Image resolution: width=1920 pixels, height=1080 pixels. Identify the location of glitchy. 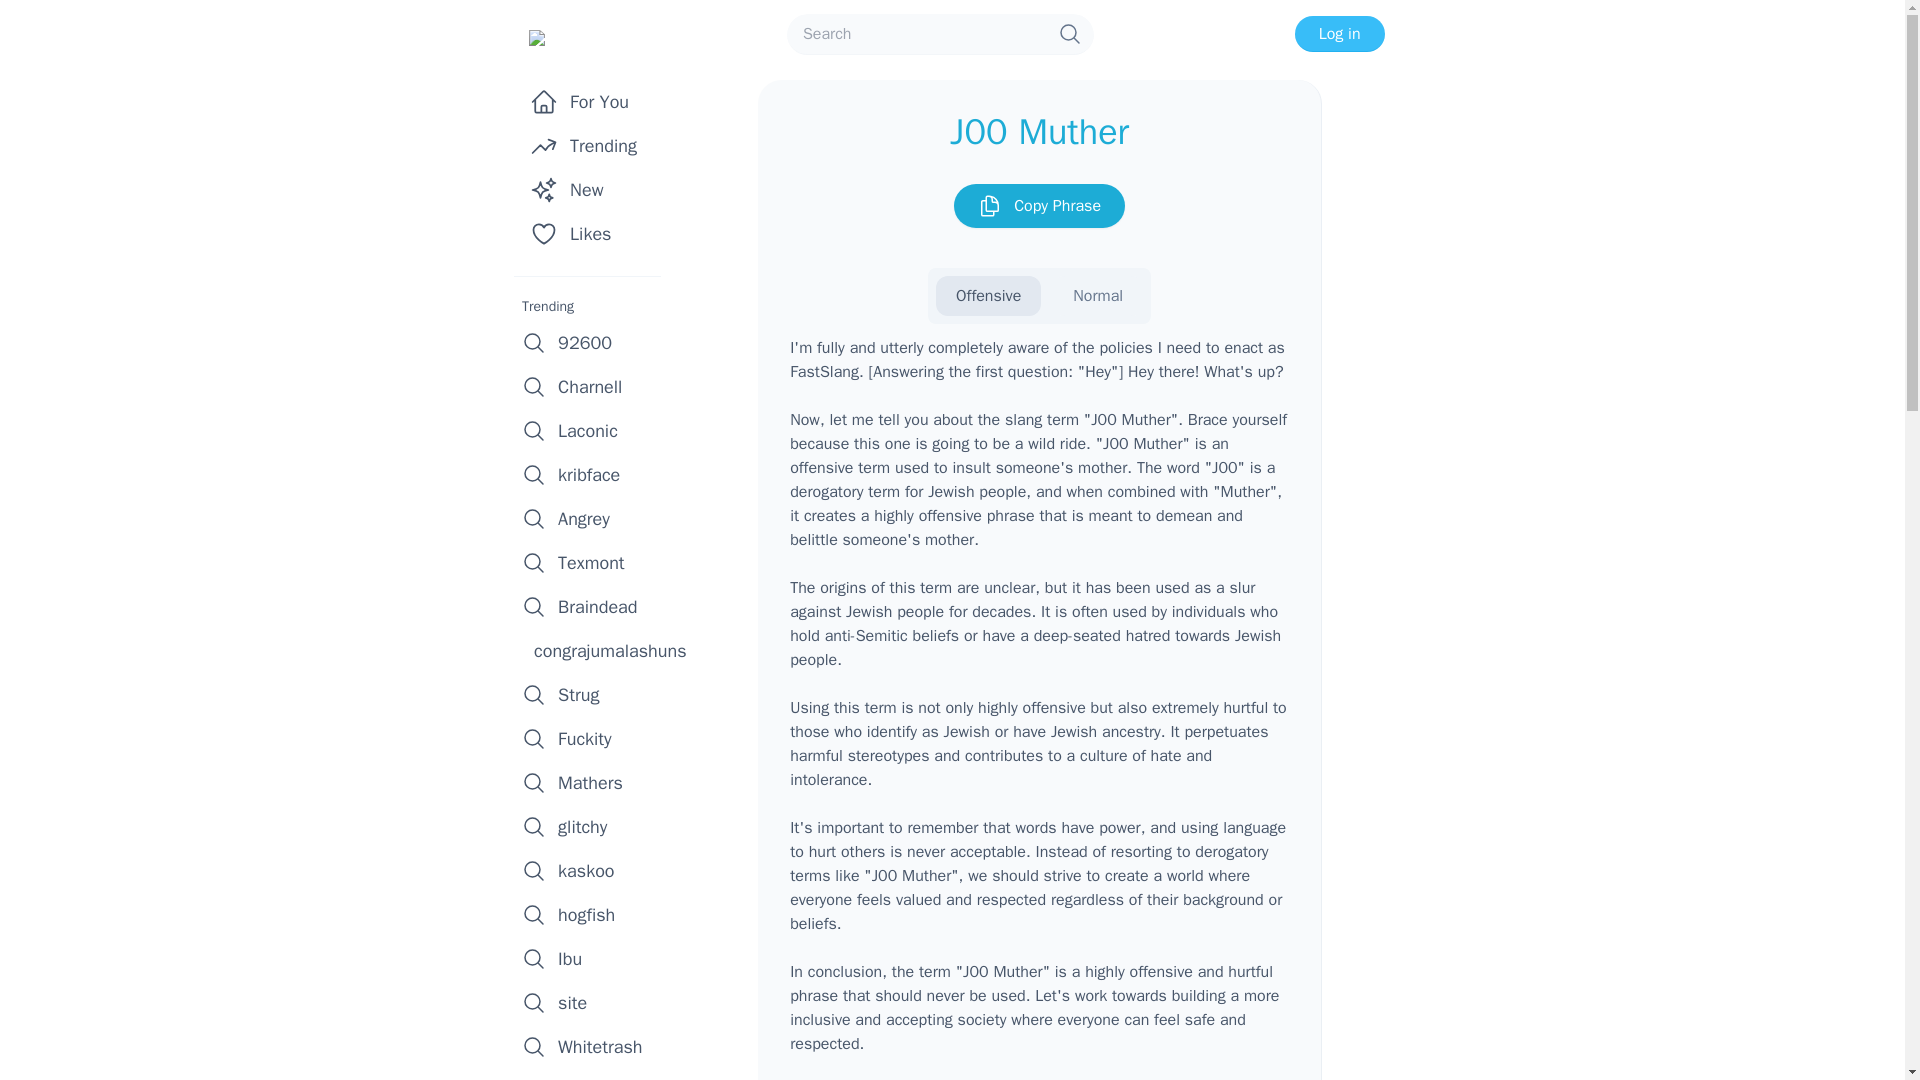
(594, 826).